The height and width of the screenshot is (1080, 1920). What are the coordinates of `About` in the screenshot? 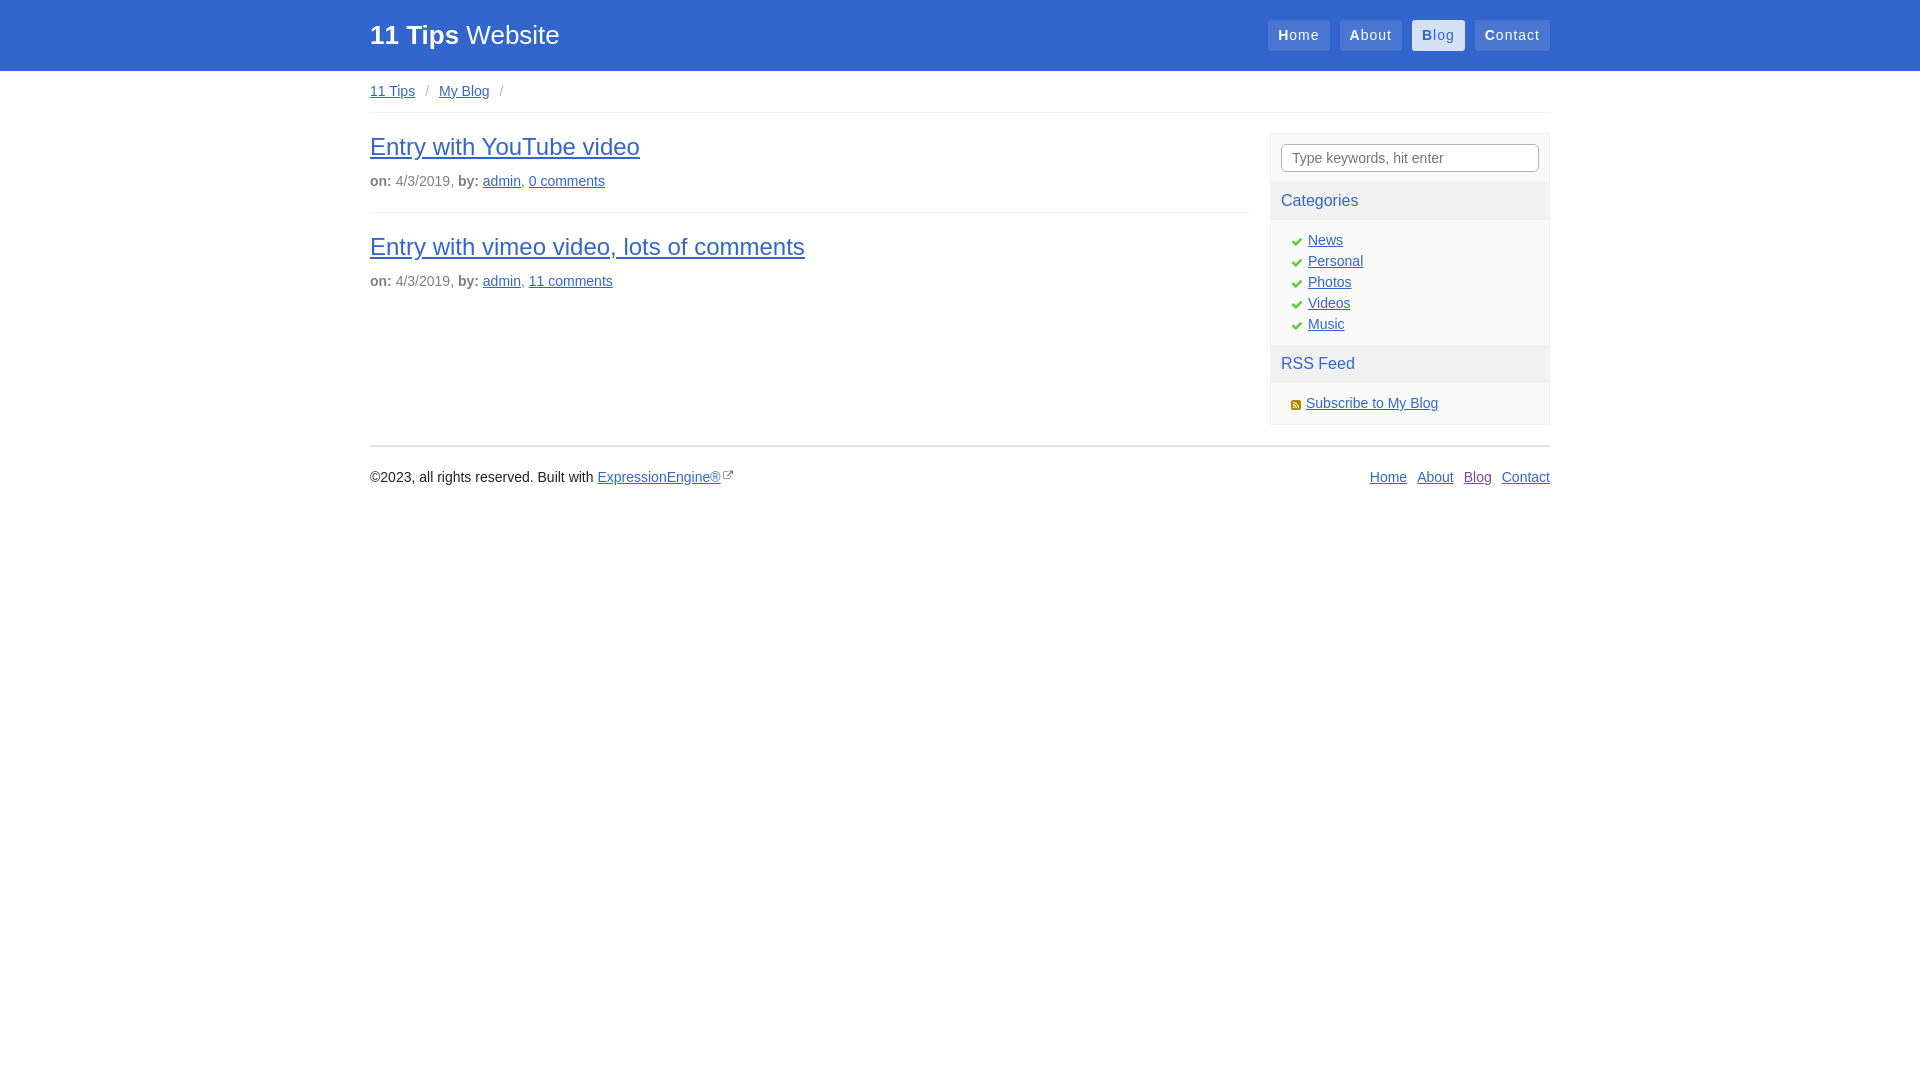 It's located at (1436, 477).